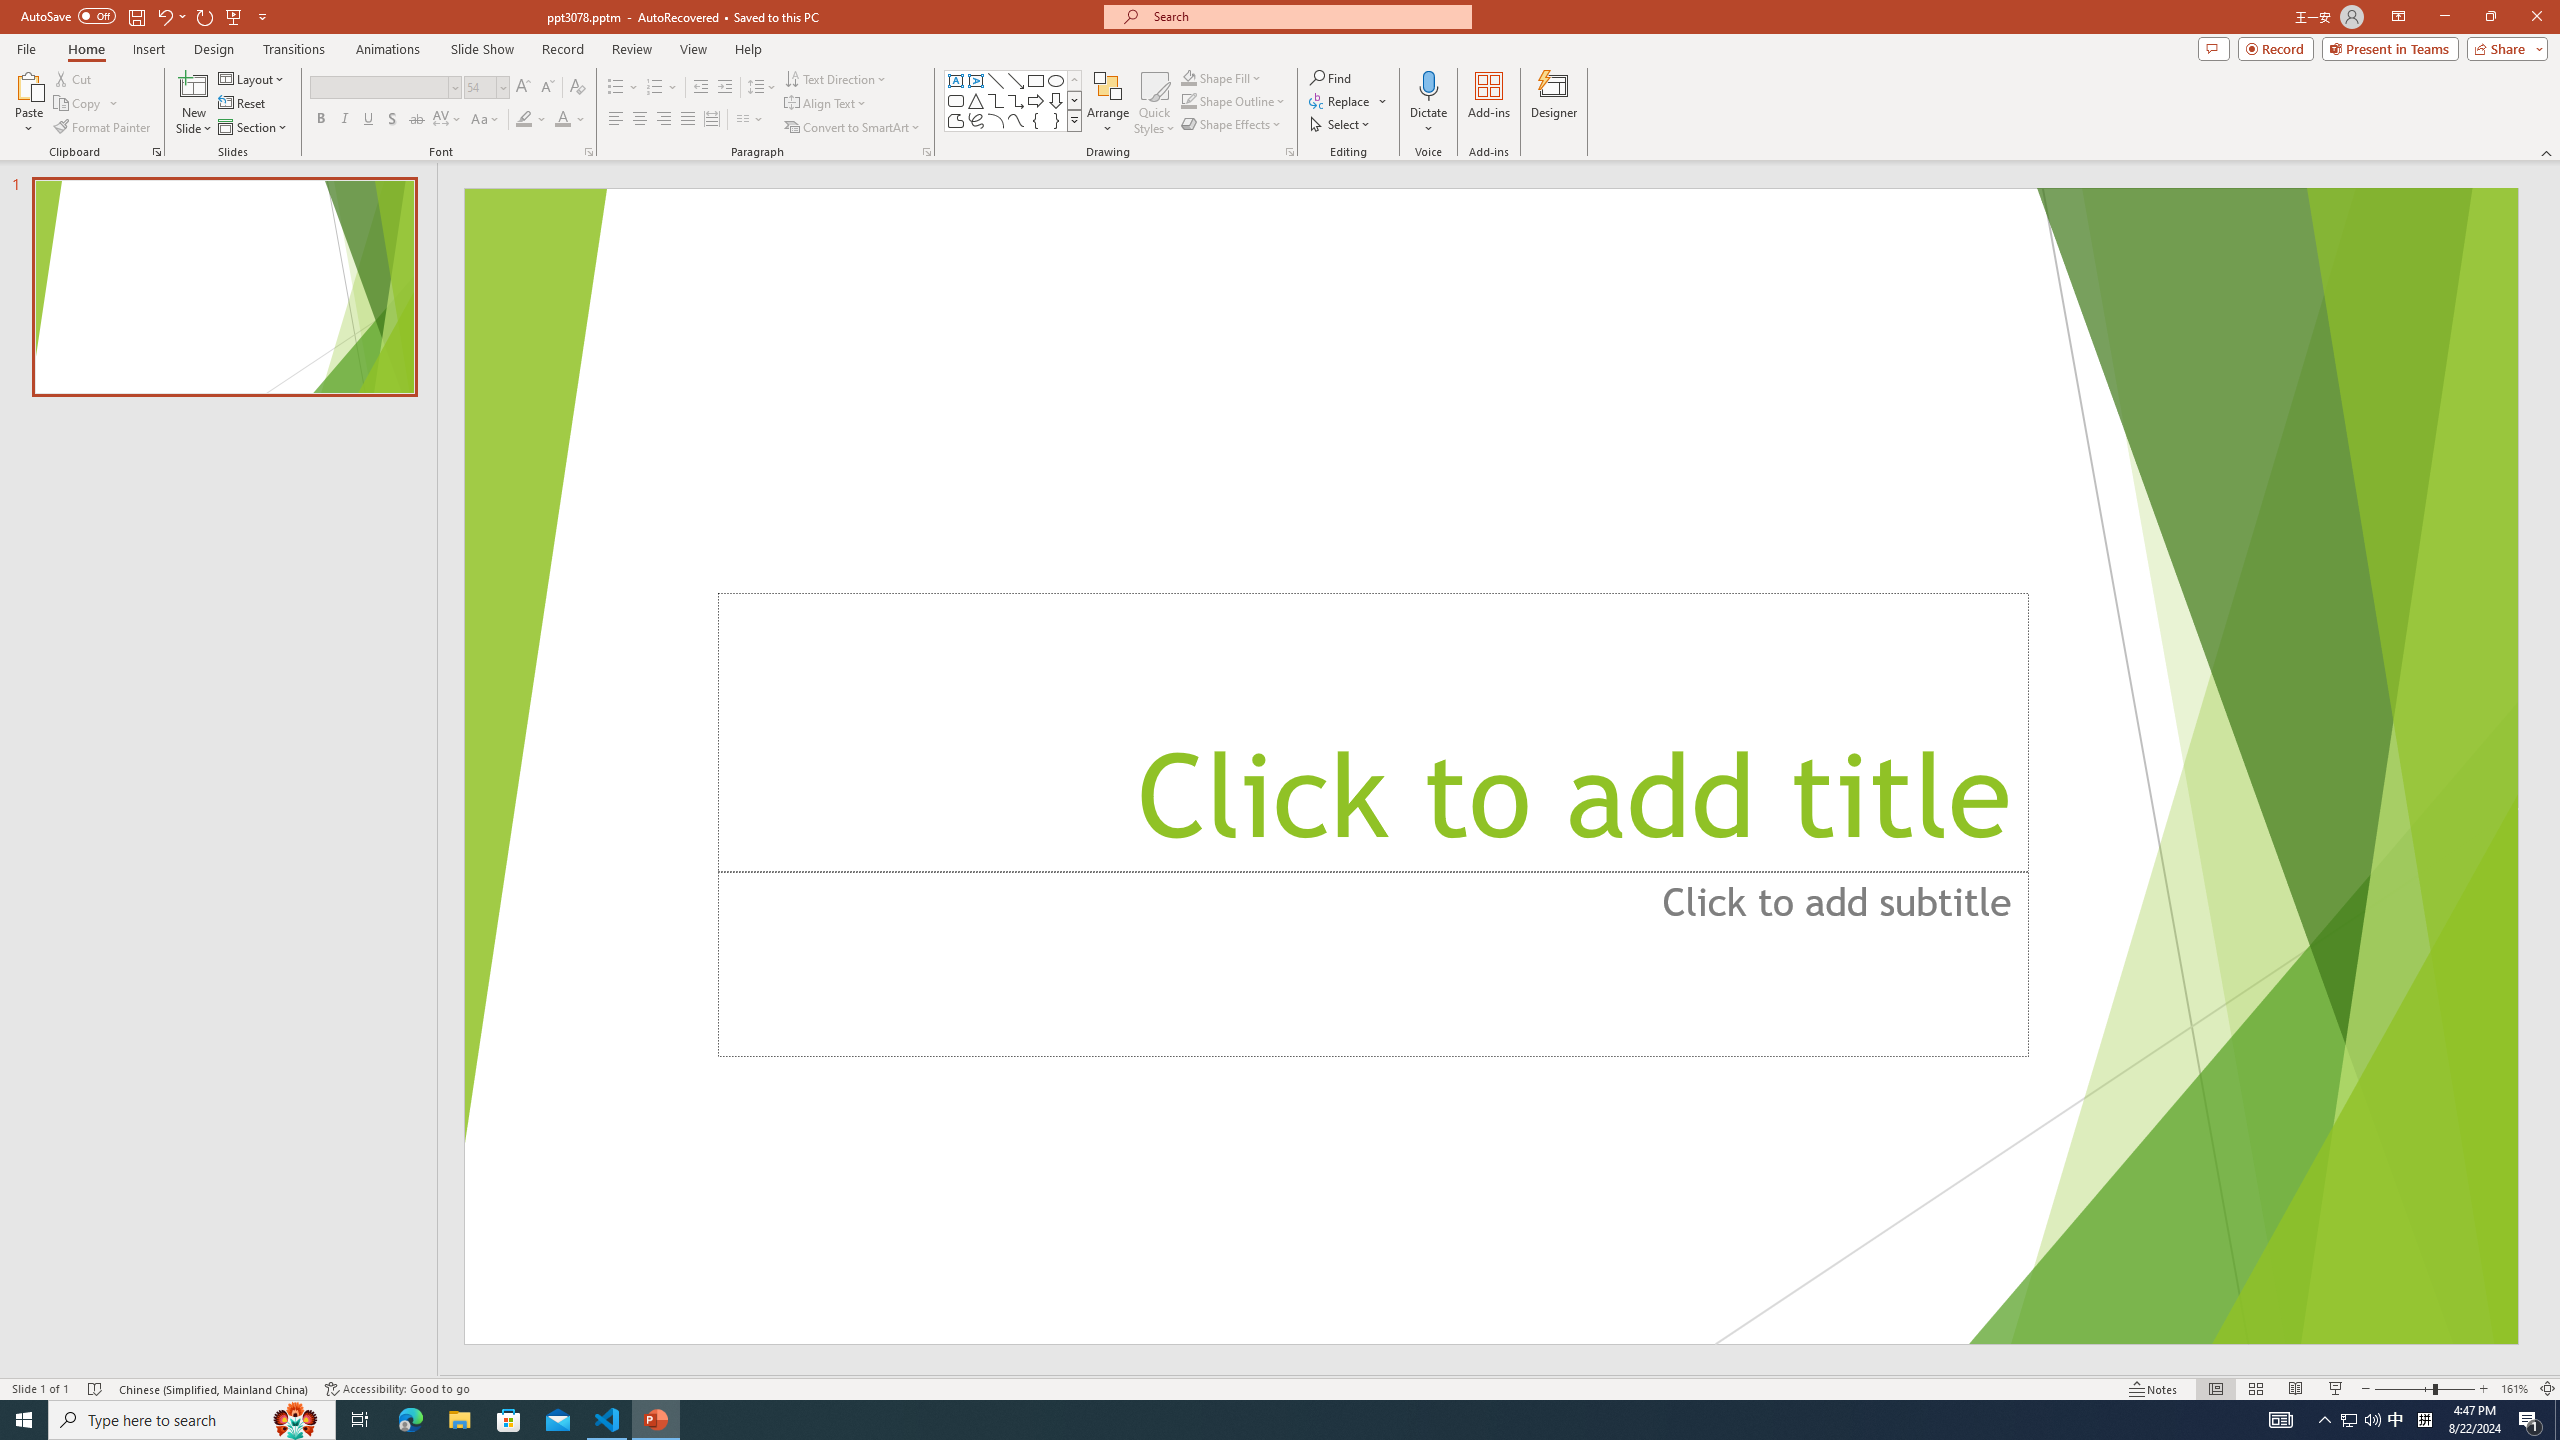 This screenshot has height=1440, width=2560. Describe the element at coordinates (975, 120) in the screenshot. I see `Freeform: Scribble` at that location.